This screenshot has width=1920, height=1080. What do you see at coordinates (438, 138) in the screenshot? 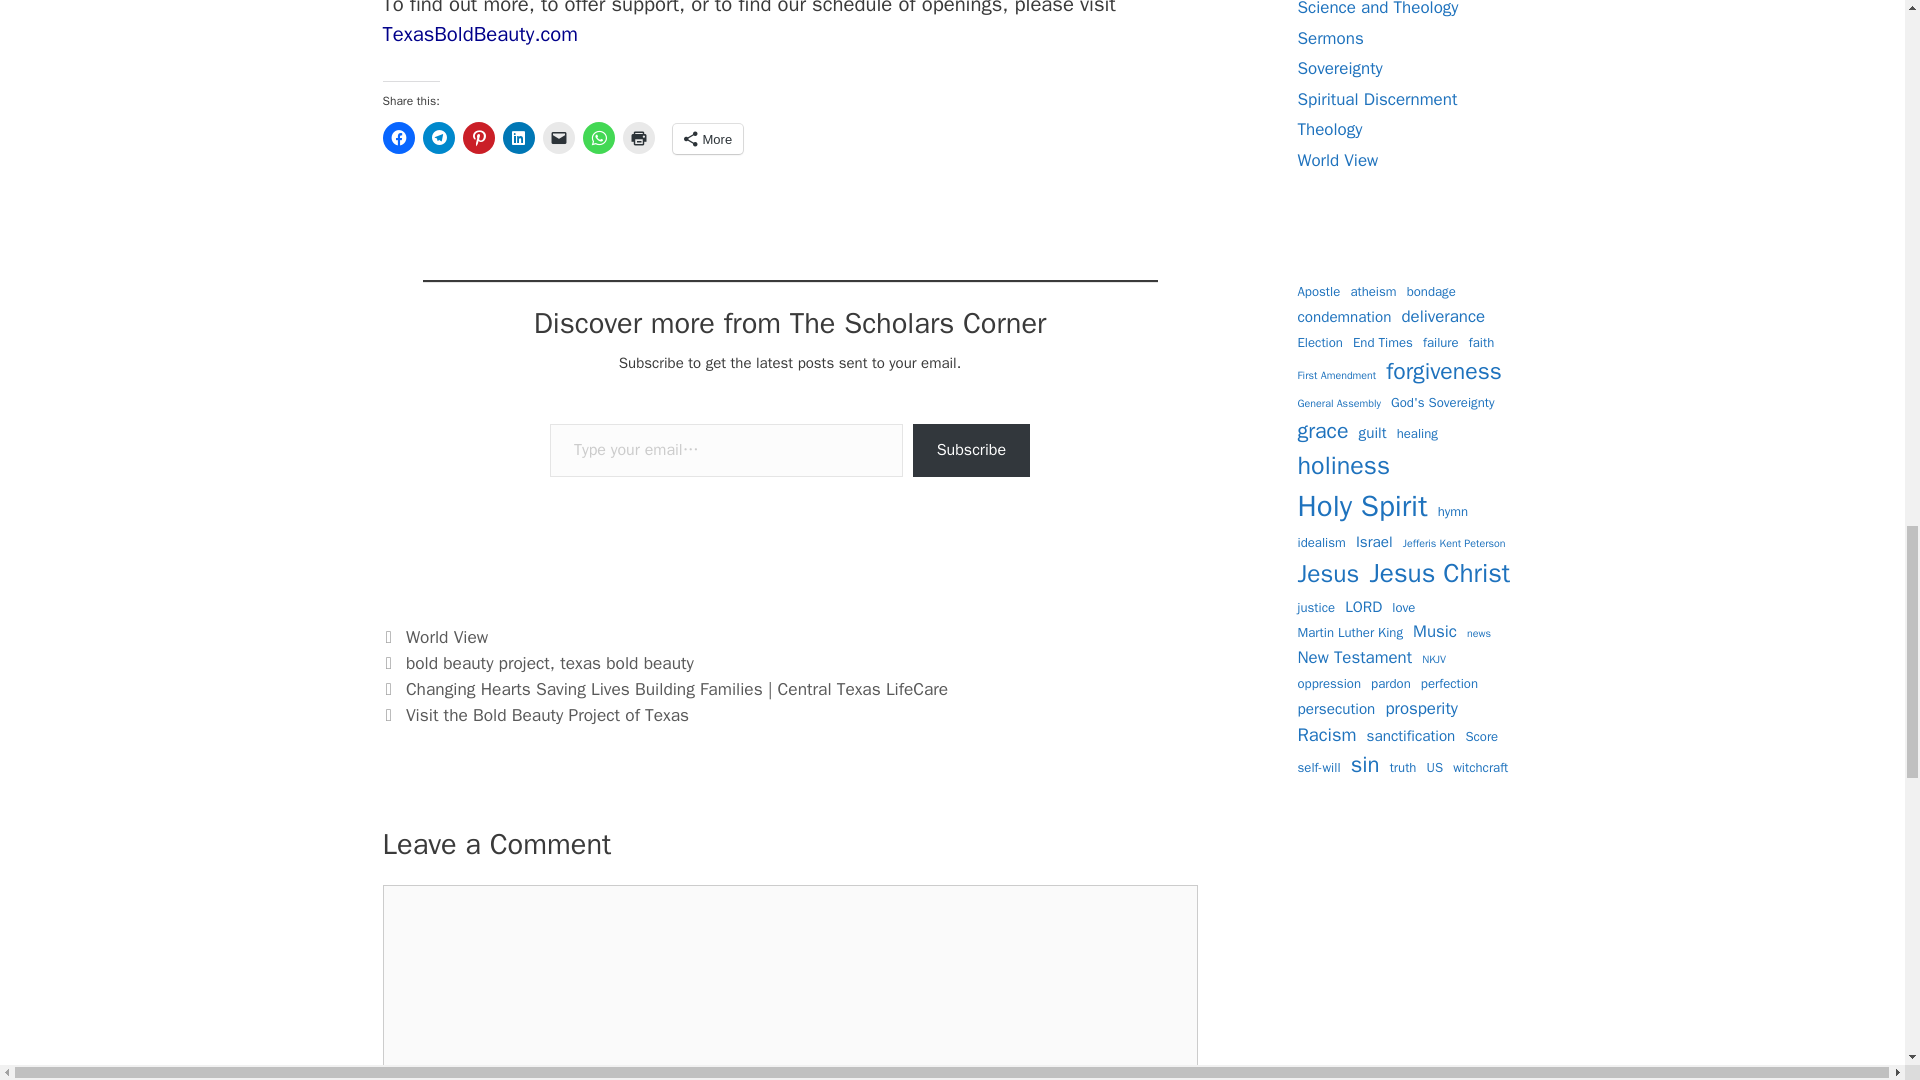
I see `Click to share on Telegram` at bounding box center [438, 138].